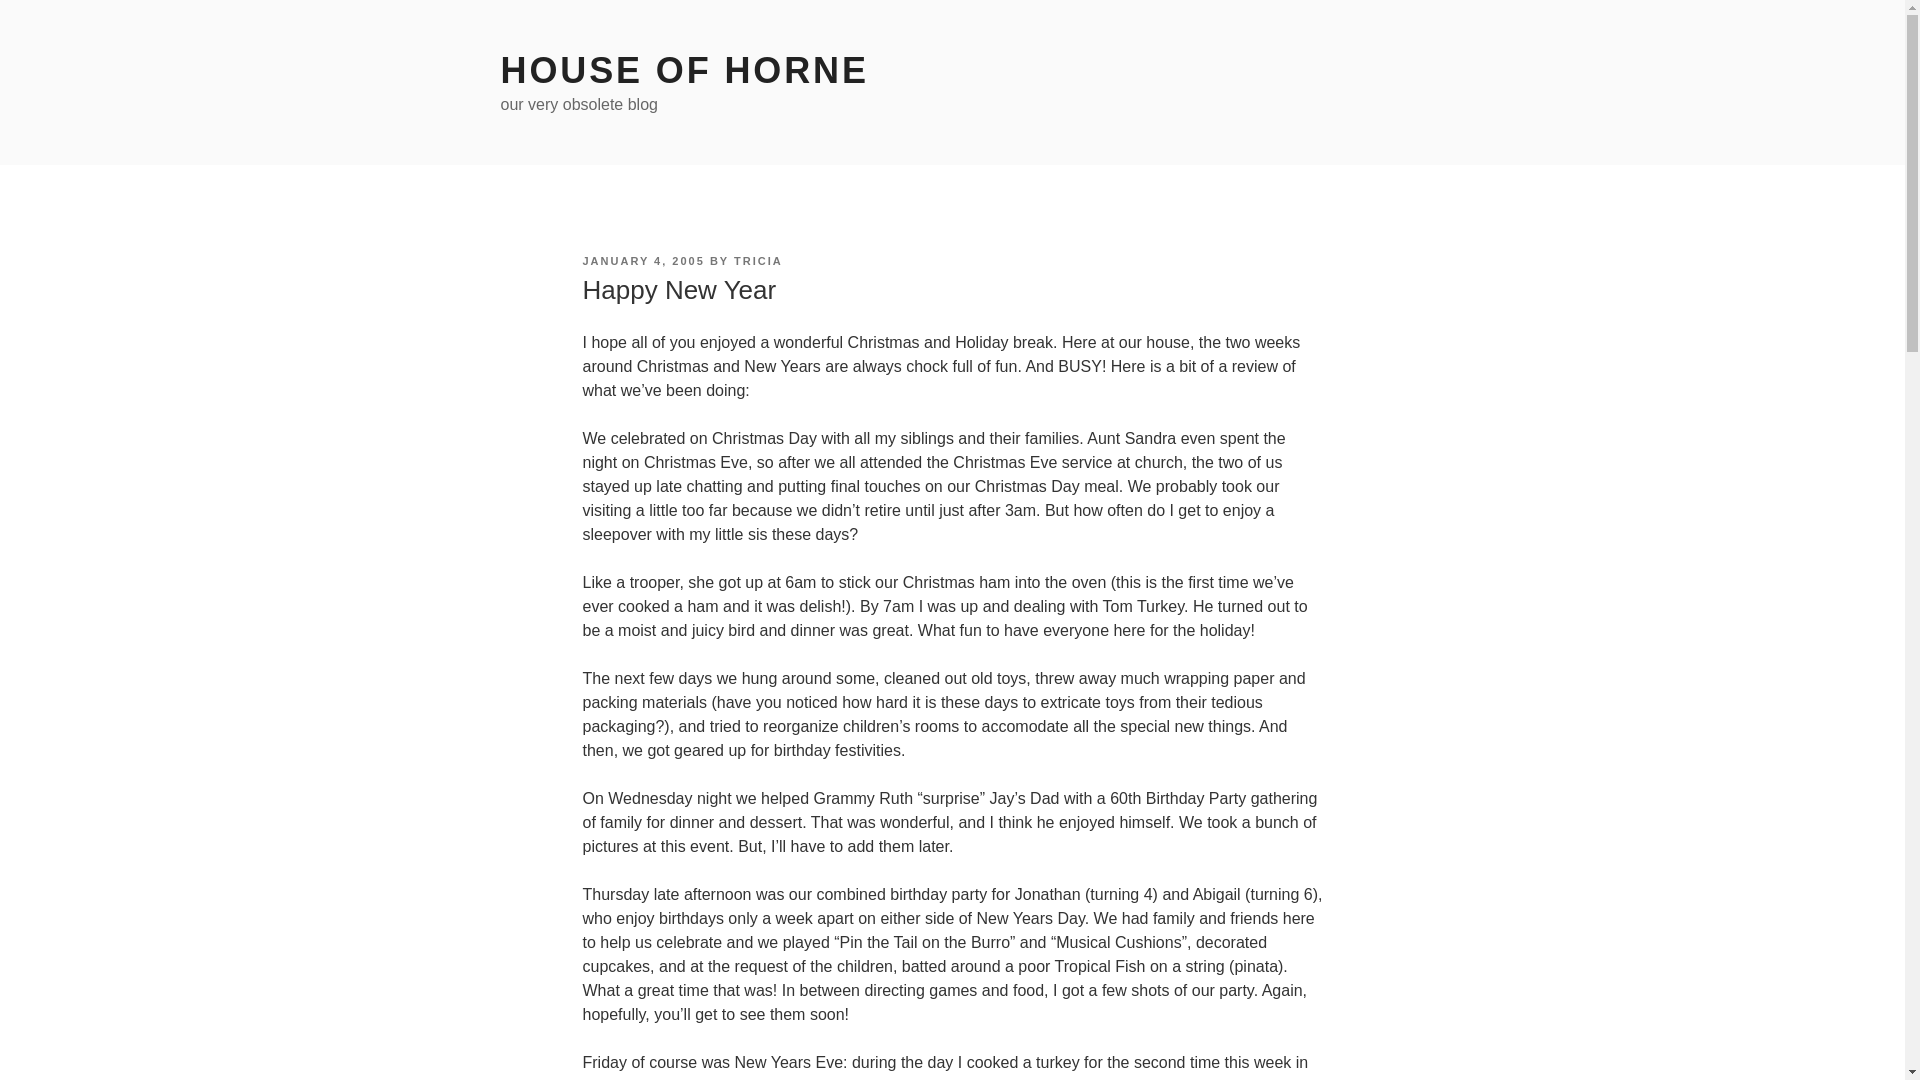 The height and width of the screenshot is (1080, 1920). I want to click on HOUSE OF HORNE, so click(683, 70).